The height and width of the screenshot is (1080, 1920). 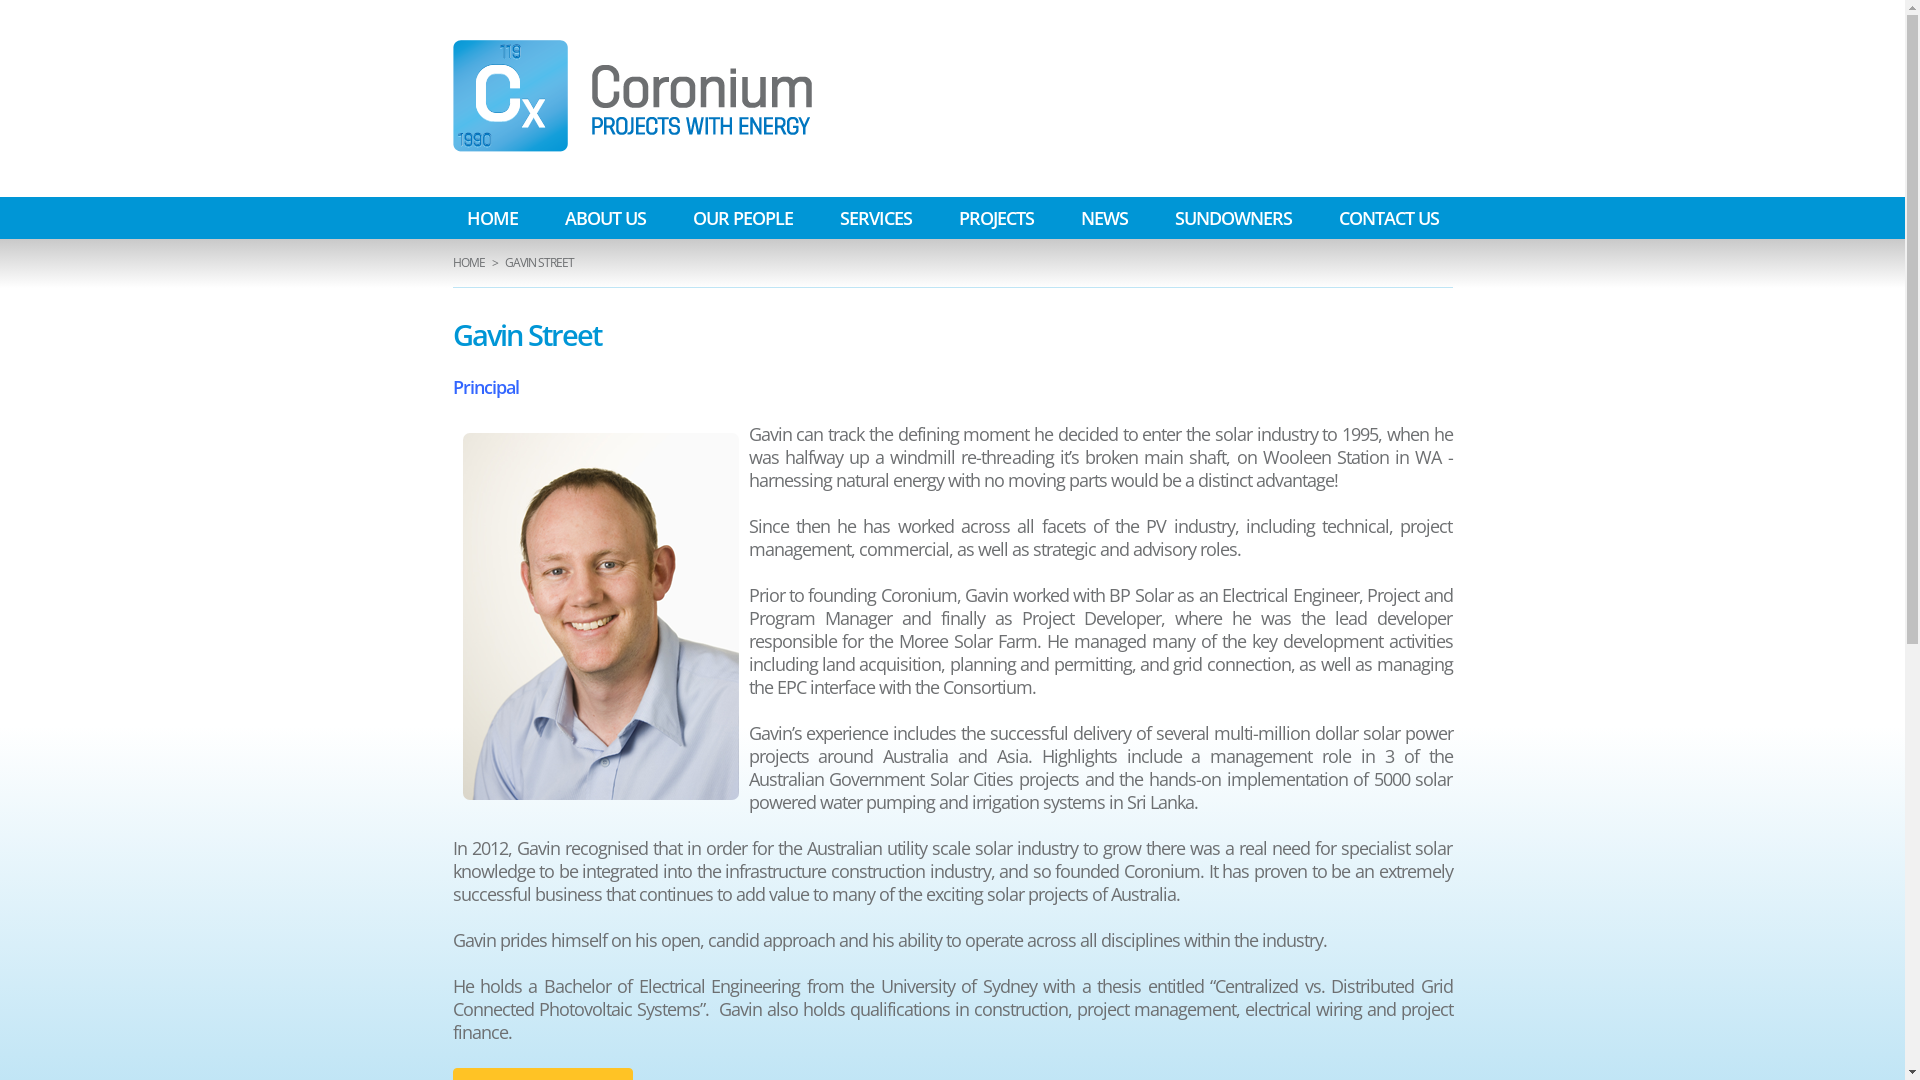 I want to click on OUR PEOPLE, so click(x=742, y=218).